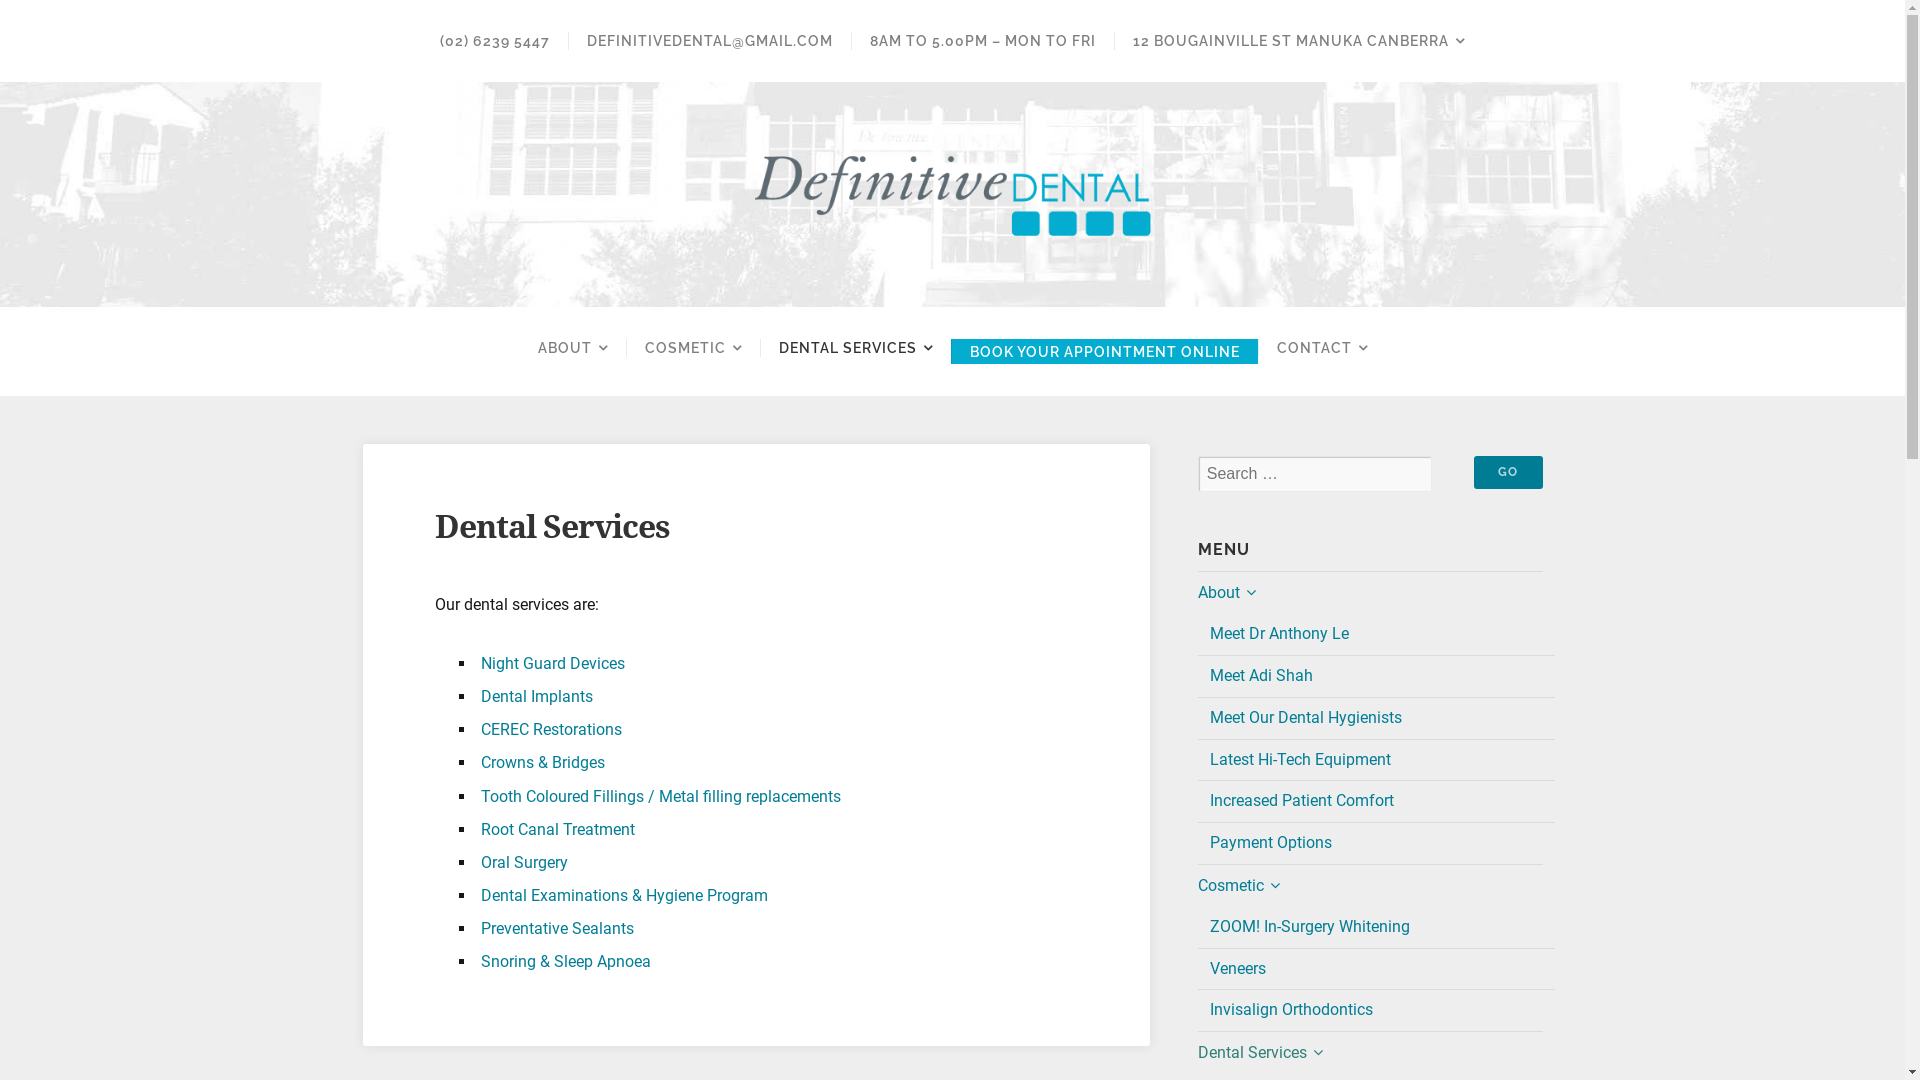 The height and width of the screenshot is (1080, 1920). I want to click on Invisalign Orthodontics, so click(1376, 1010).